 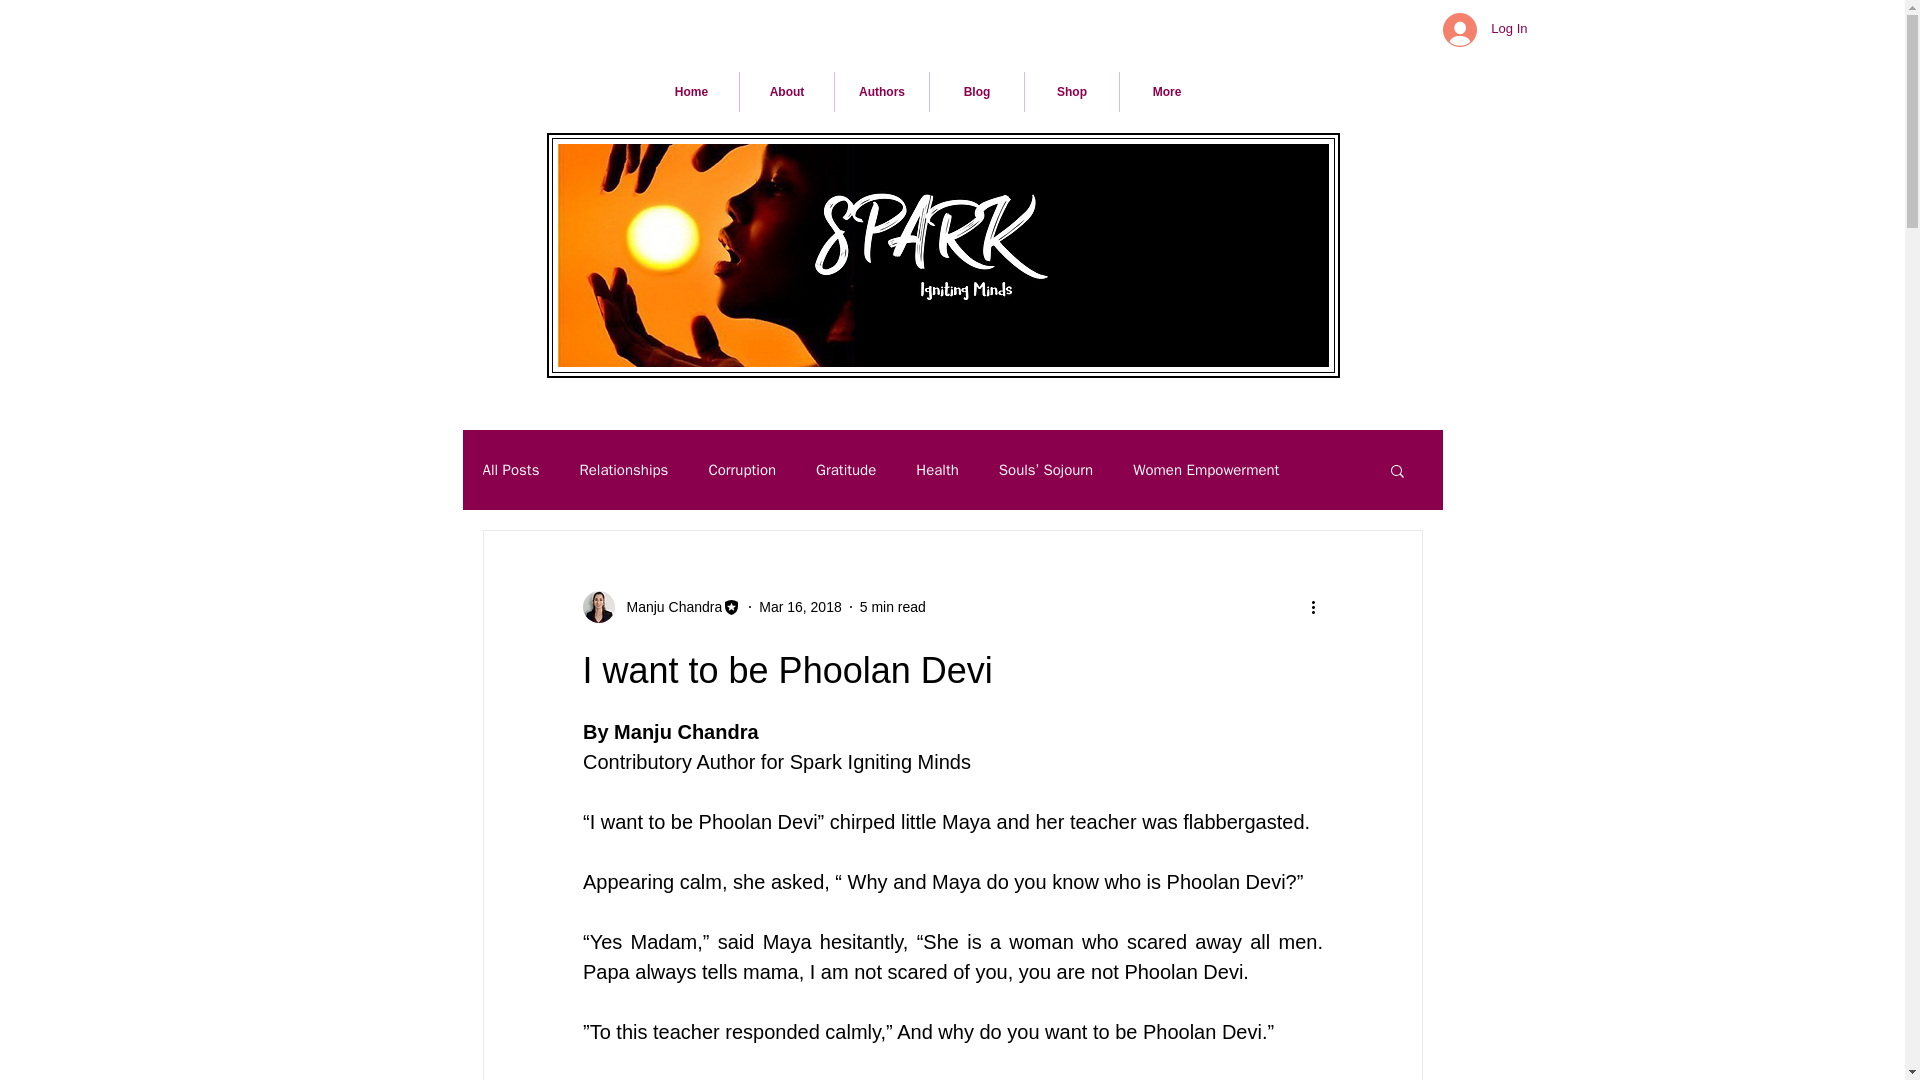 I want to click on Mar 16, 2018, so click(x=800, y=606).